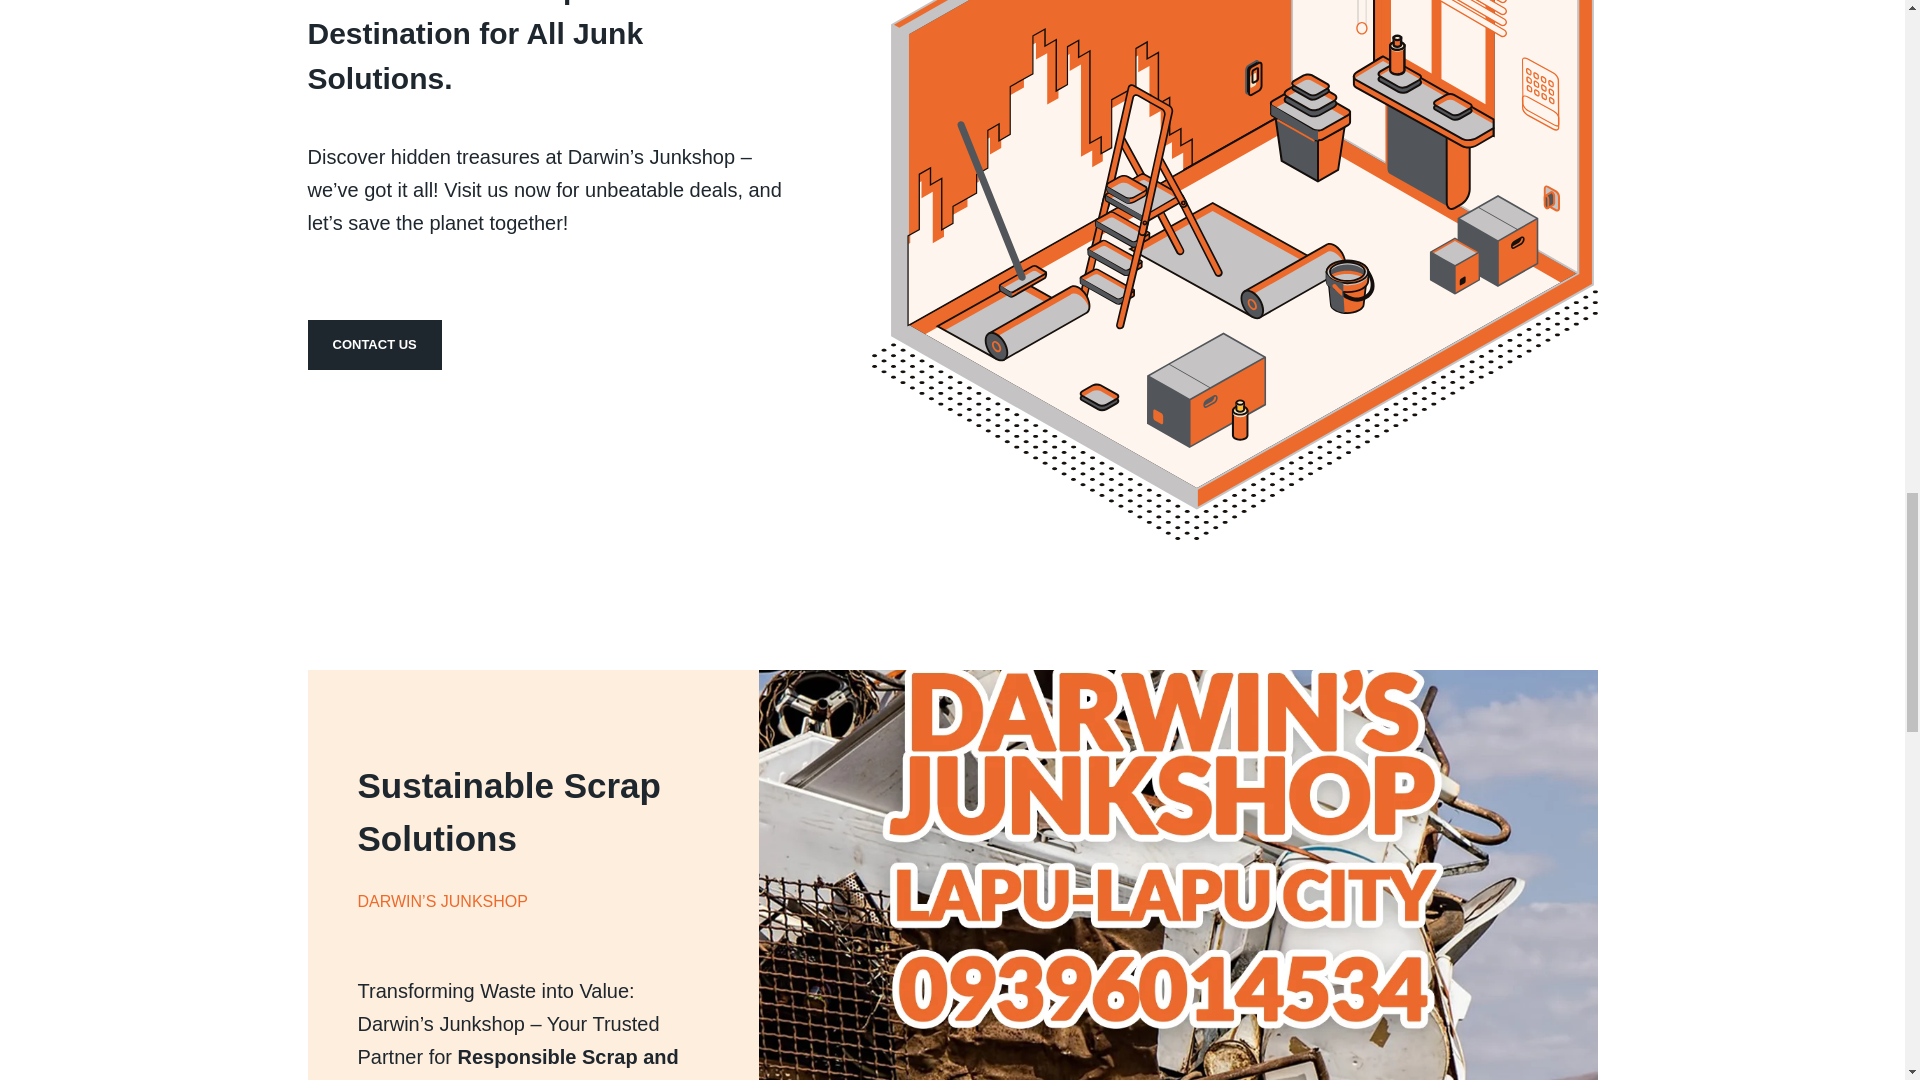 Image resolution: width=1920 pixels, height=1080 pixels. I want to click on CONTACT US, so click(374, 344).